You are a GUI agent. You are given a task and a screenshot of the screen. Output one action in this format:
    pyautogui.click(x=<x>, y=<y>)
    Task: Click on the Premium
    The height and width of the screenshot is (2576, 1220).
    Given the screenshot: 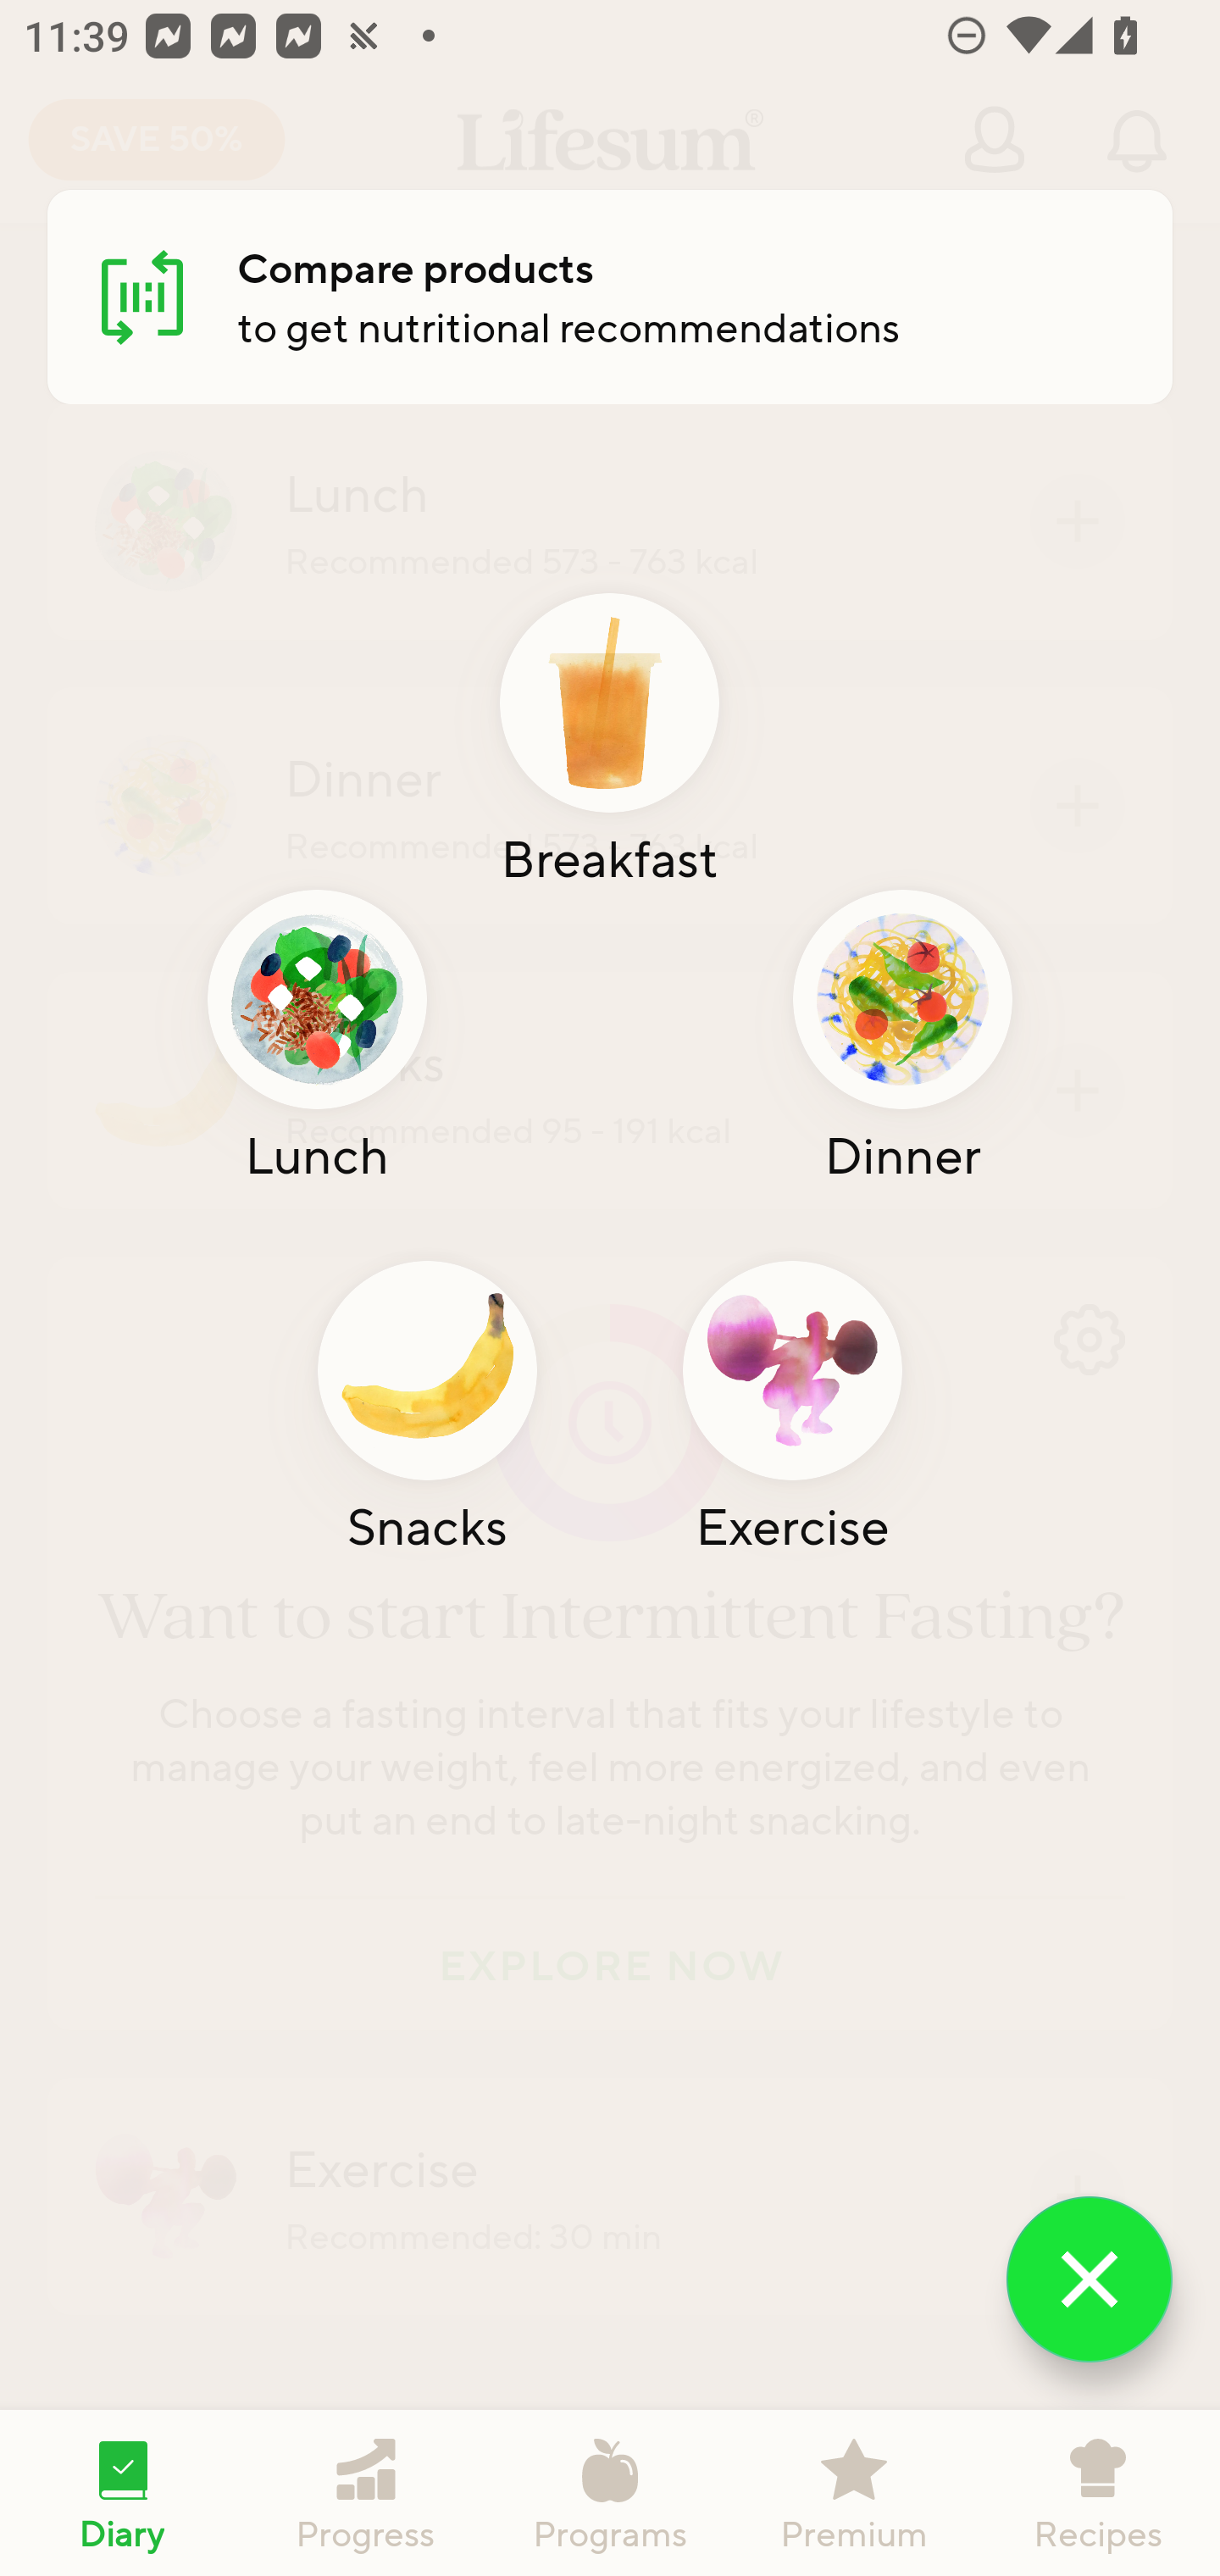 What is the action you would take?
    pyautogui.click(x=854, y=2493)
    